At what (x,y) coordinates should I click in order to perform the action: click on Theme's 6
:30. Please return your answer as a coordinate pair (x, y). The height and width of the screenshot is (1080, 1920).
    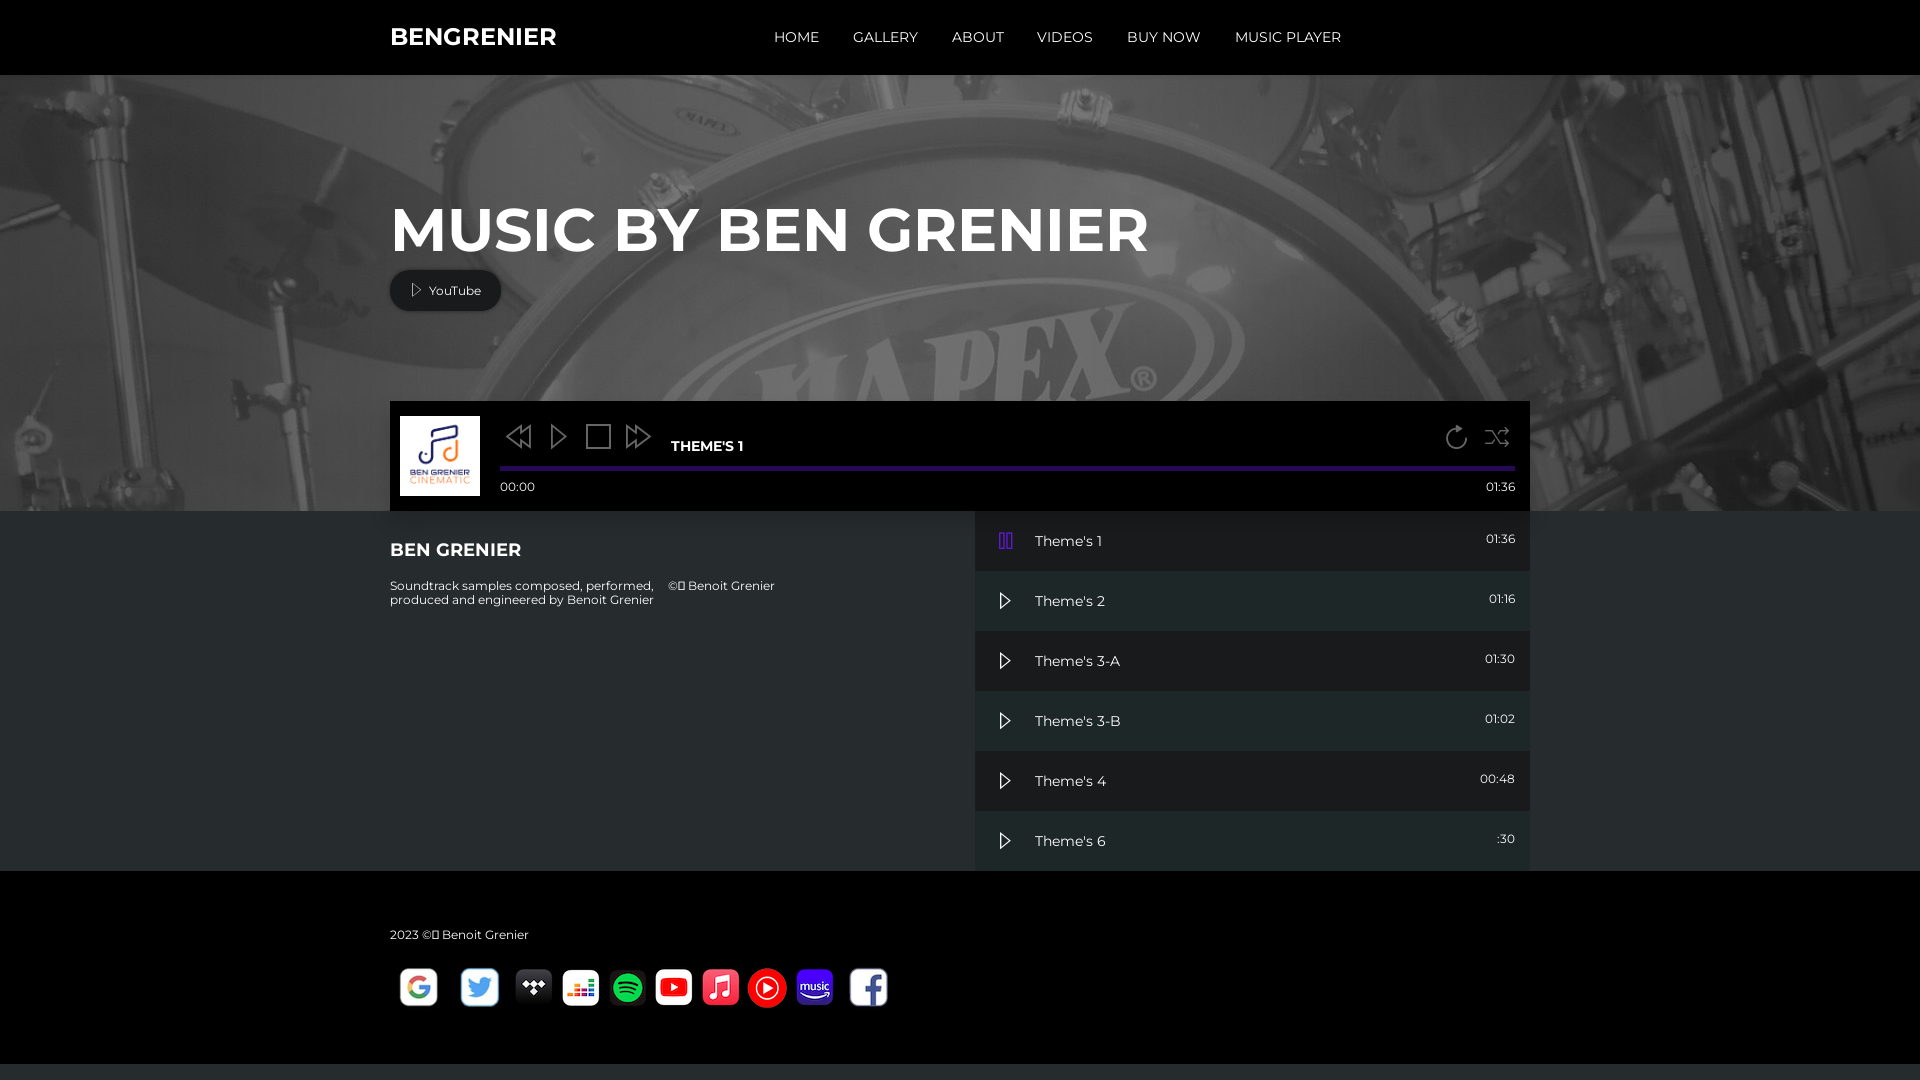
    Looking at the image, I should click on (1252, 841).